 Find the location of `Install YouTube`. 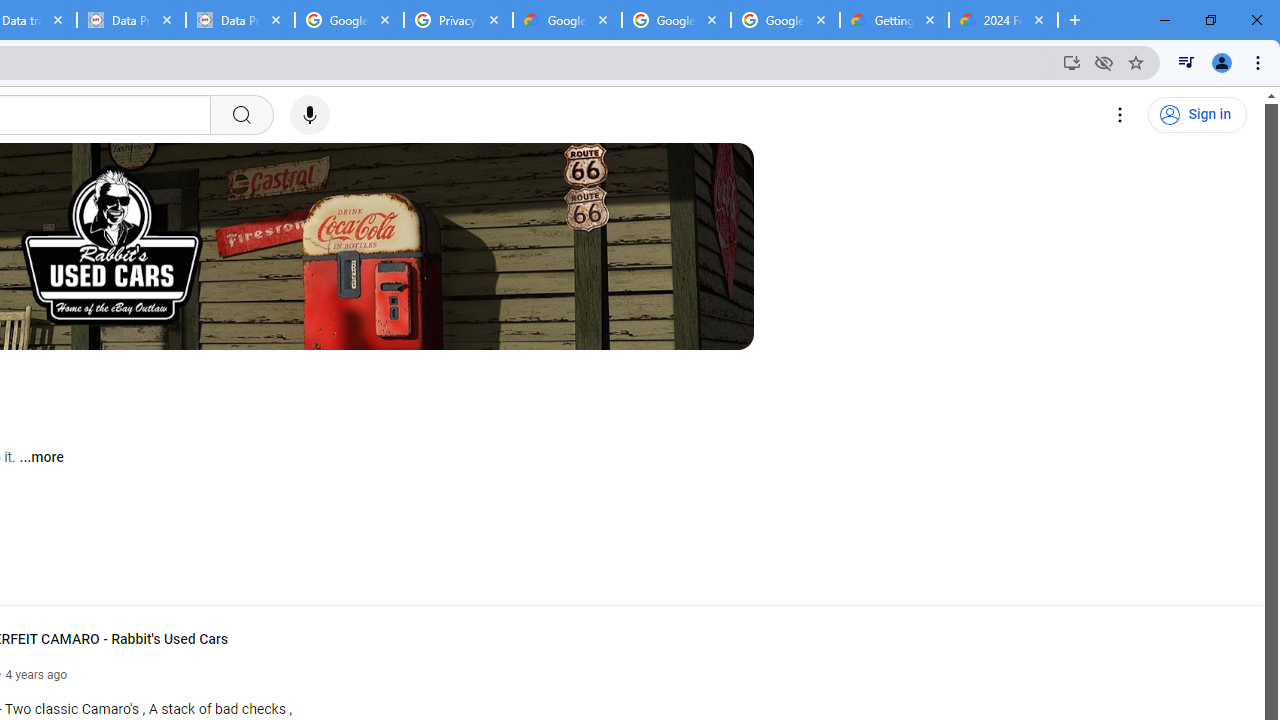

Install YouTube is located at coordinates (1072, 62).